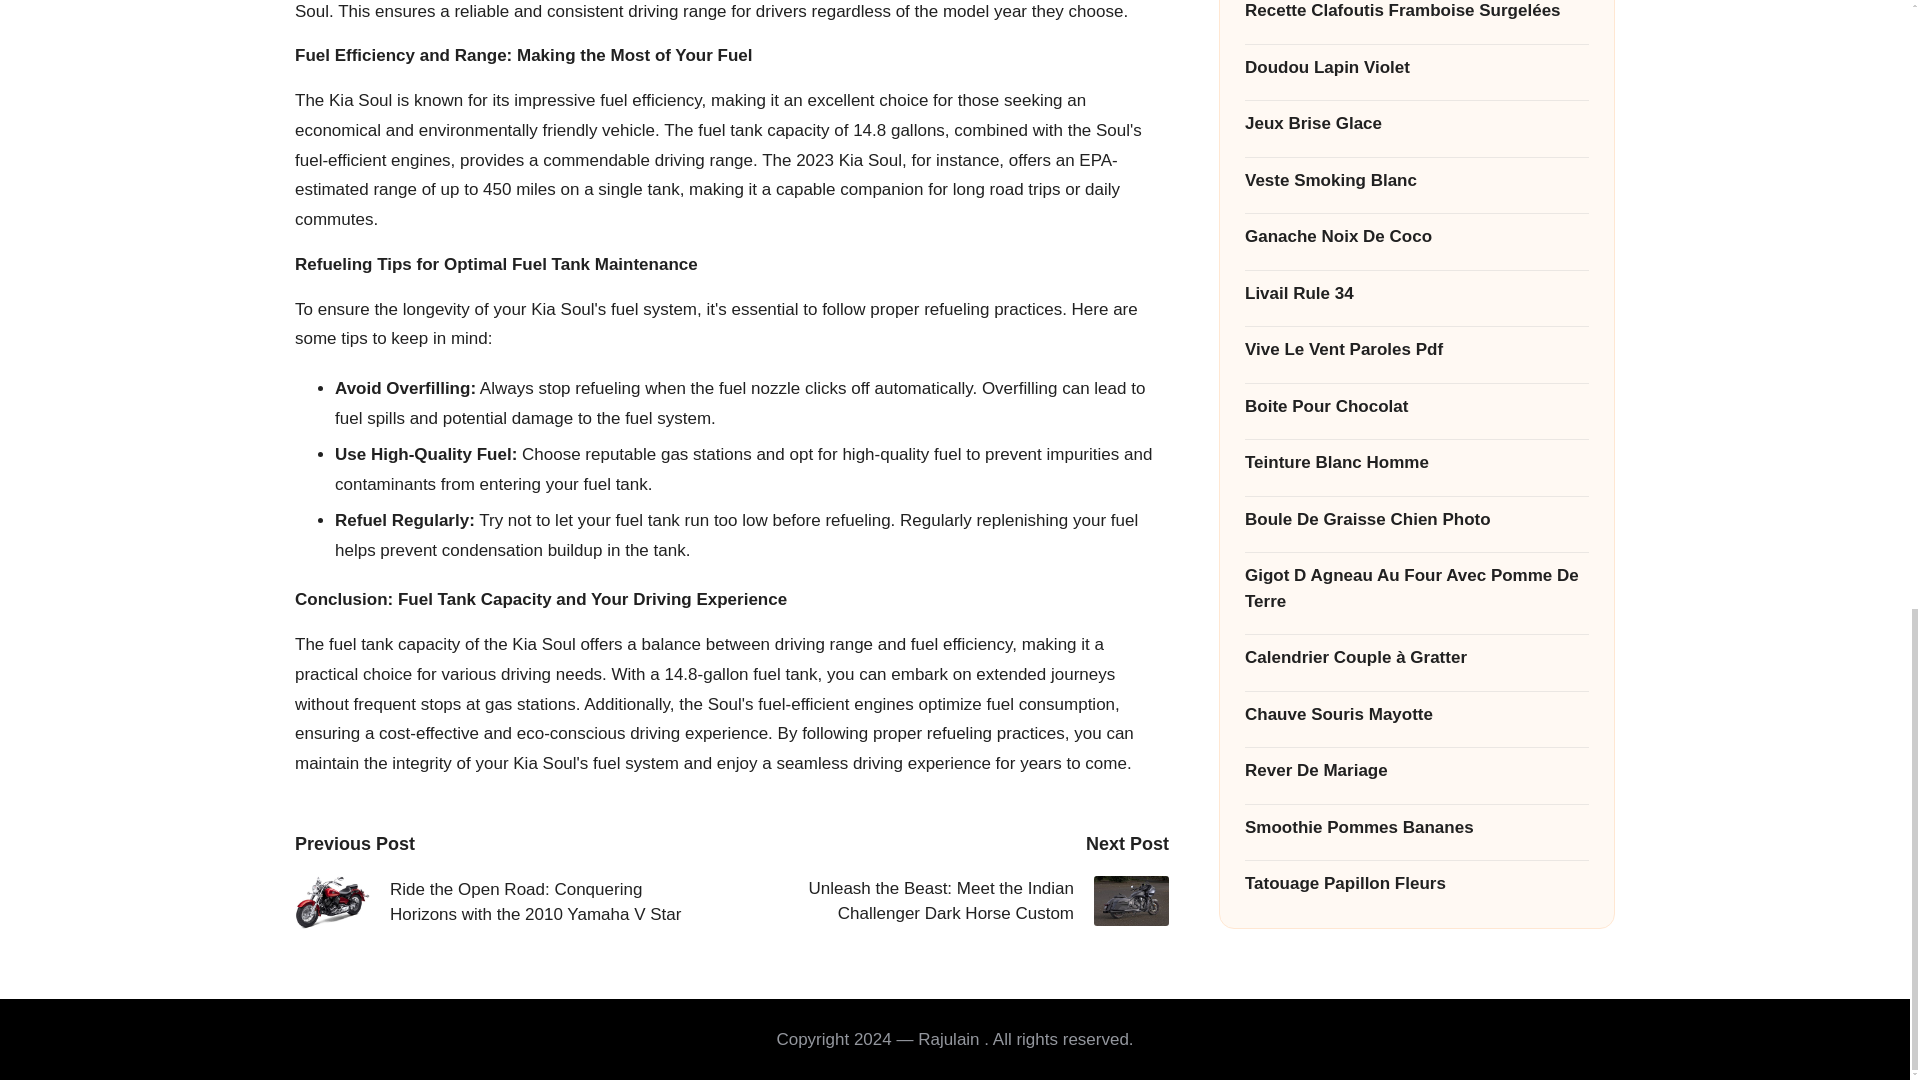  Describe the element at coordinates (1416, 435) in the screenshot. I see `Boule De Graisse Chien Photo` at that location.